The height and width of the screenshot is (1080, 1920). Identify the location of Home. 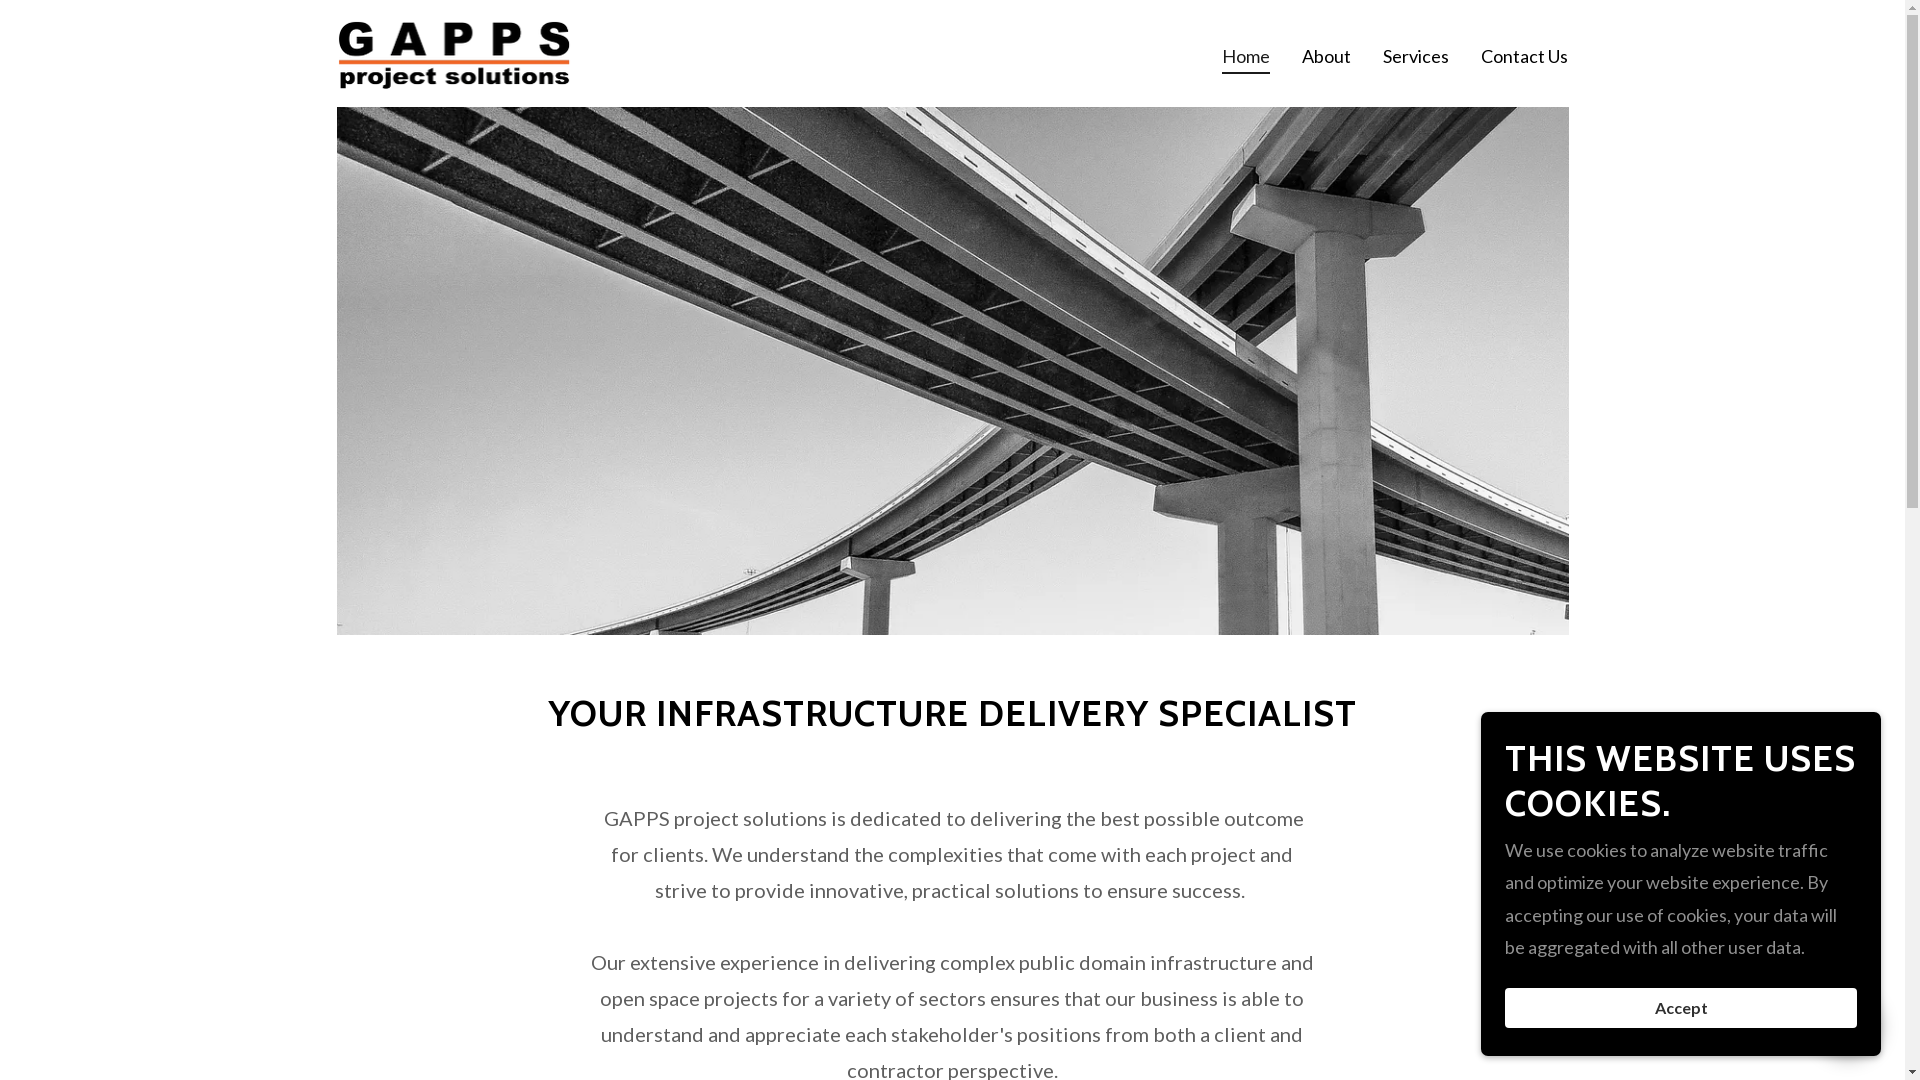
(1246, 59).